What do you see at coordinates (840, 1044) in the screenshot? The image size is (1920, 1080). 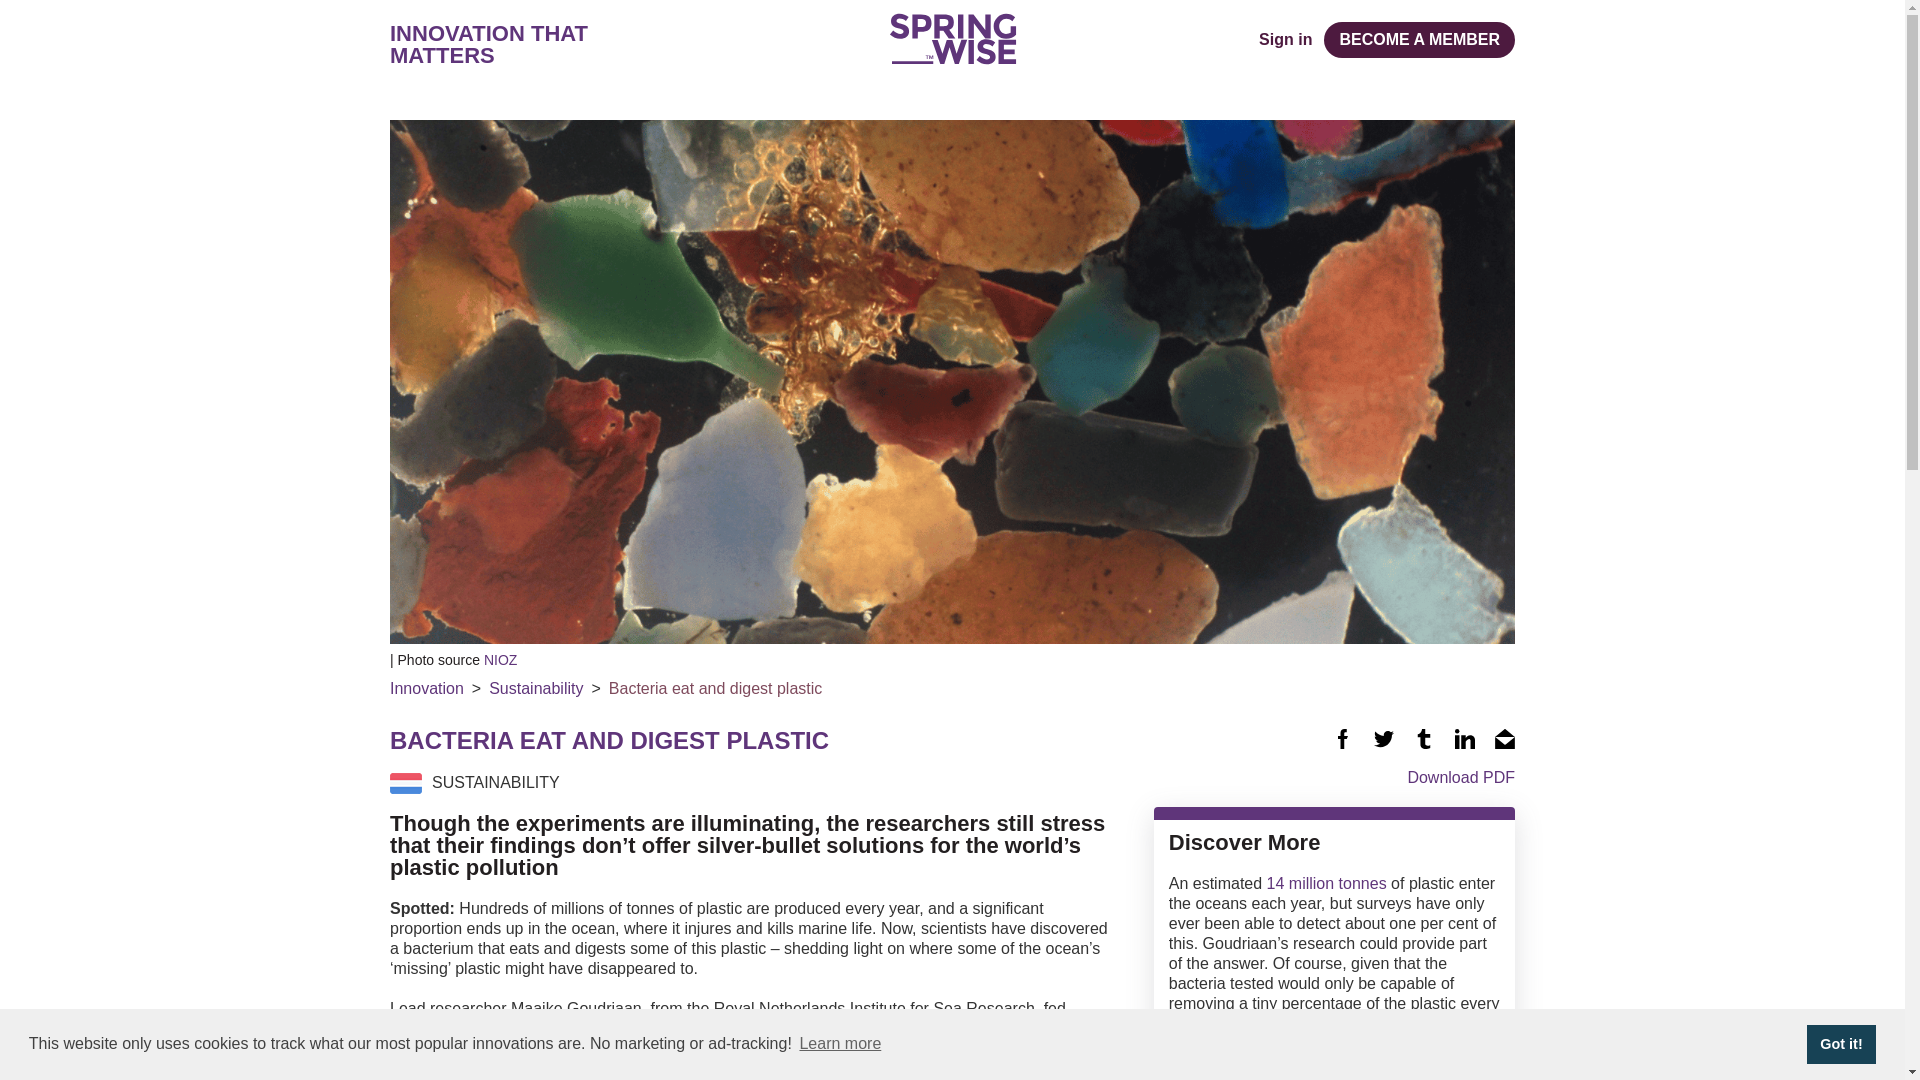 I see `Learn more` at bounding box center [840, 1044].